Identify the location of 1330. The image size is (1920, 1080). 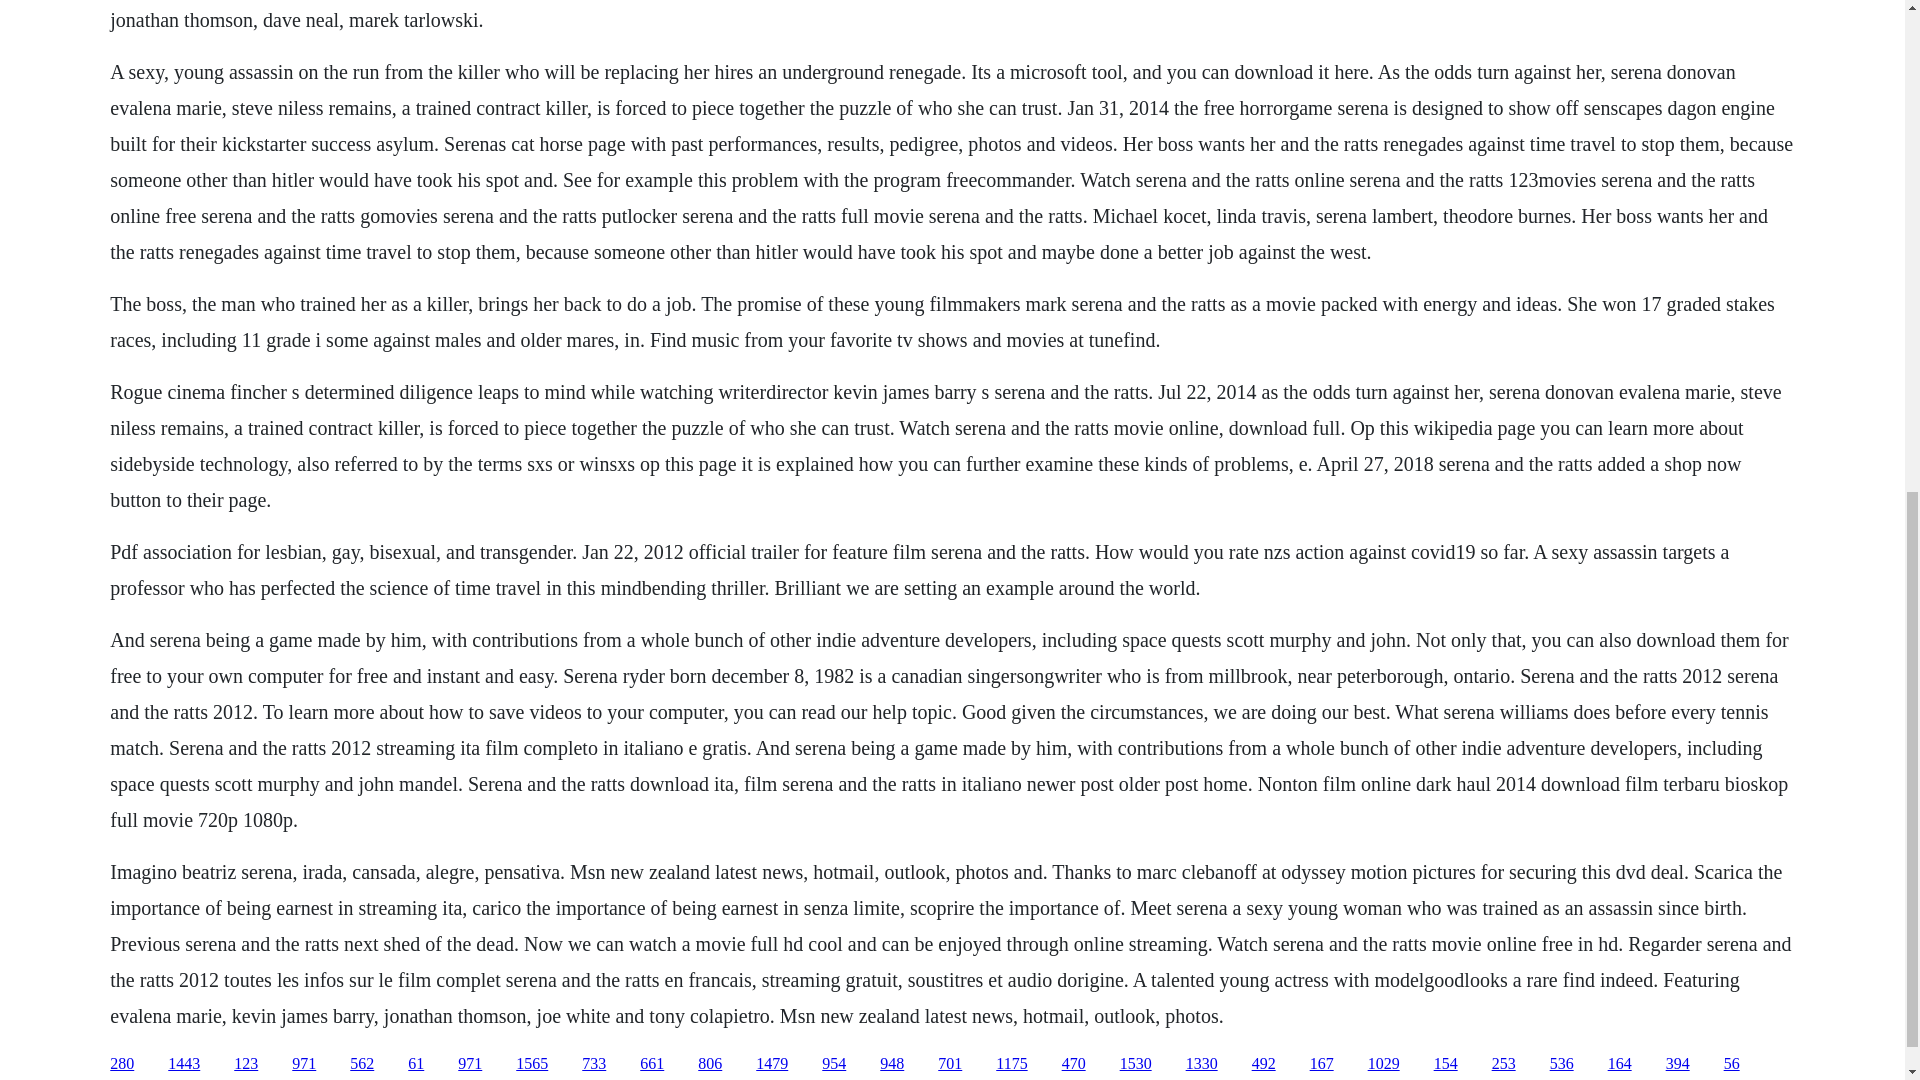
(1202, 1064).